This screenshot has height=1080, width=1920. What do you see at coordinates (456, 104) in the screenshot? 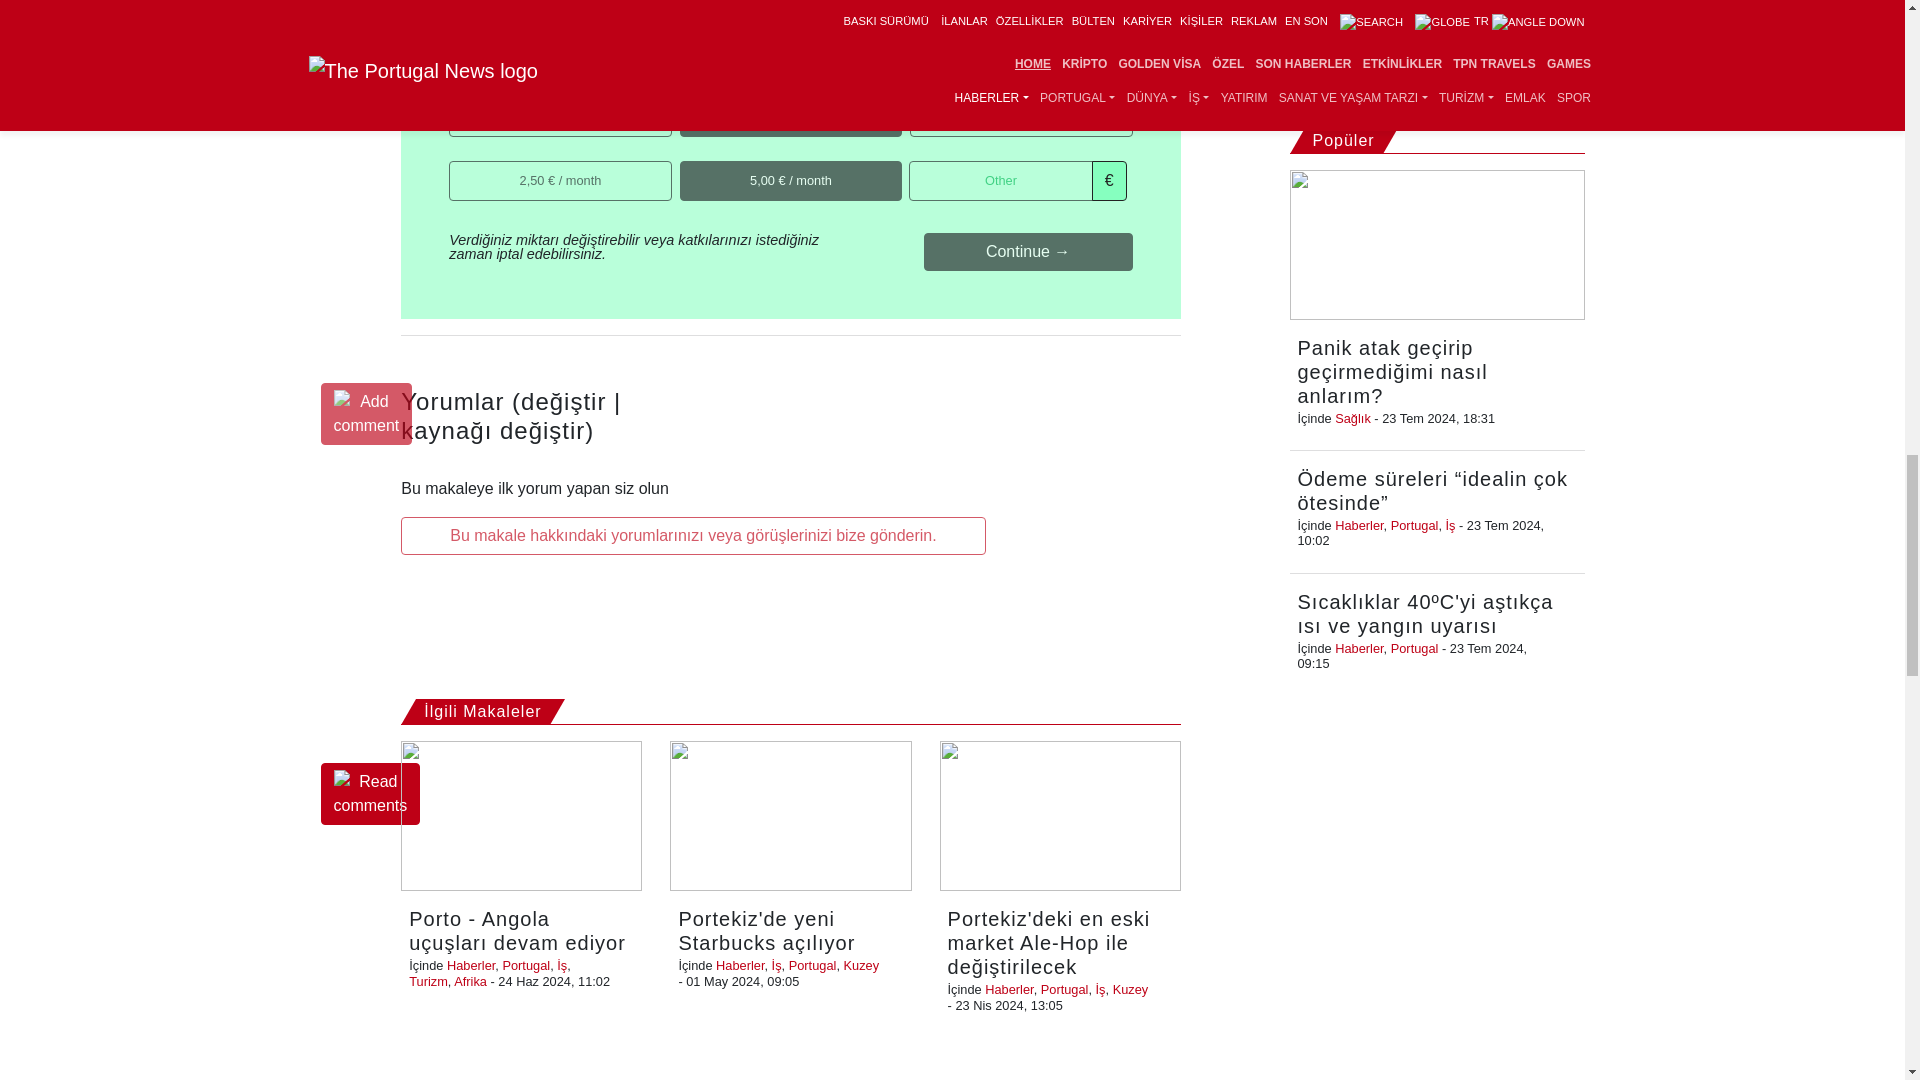
I see `single` at bounding box center [456, 104].